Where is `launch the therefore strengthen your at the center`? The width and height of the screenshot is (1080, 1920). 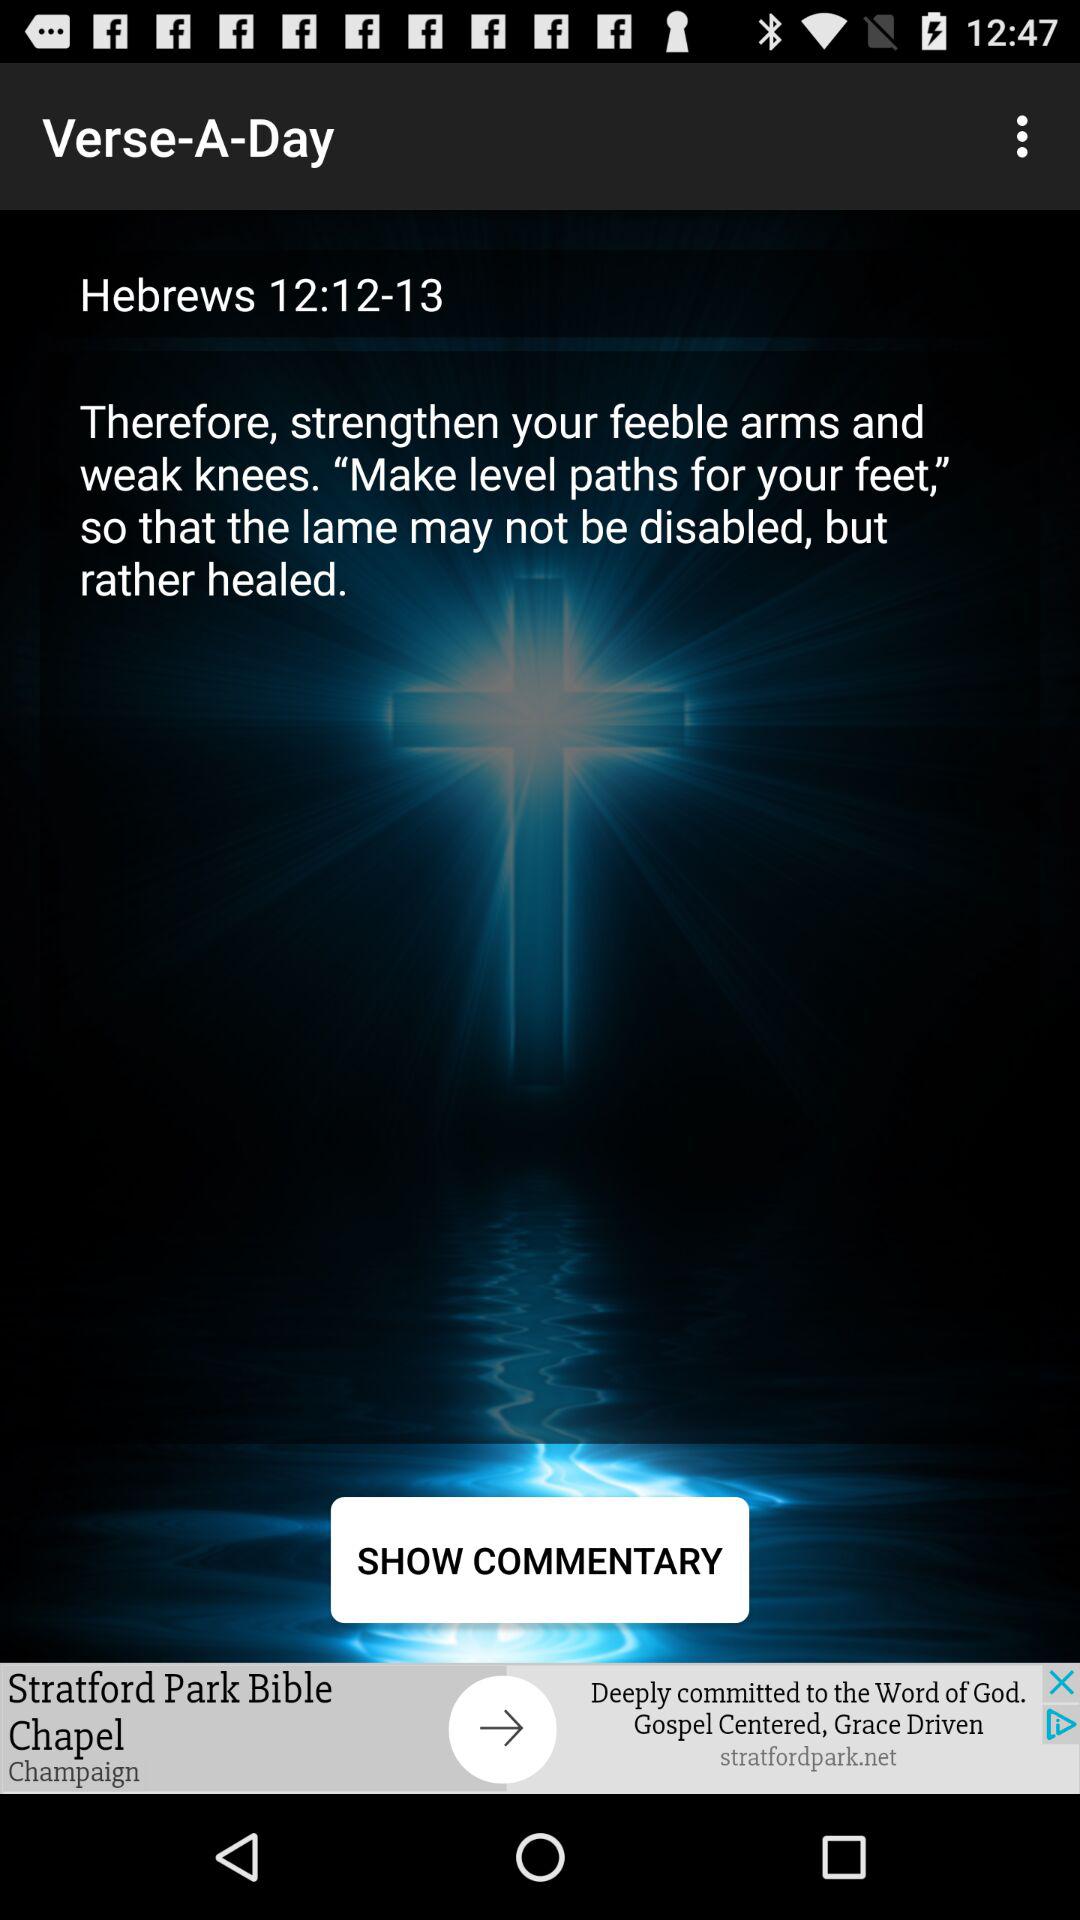 launch the therefore strengthen your at the center is located at coordinates (540, 896).